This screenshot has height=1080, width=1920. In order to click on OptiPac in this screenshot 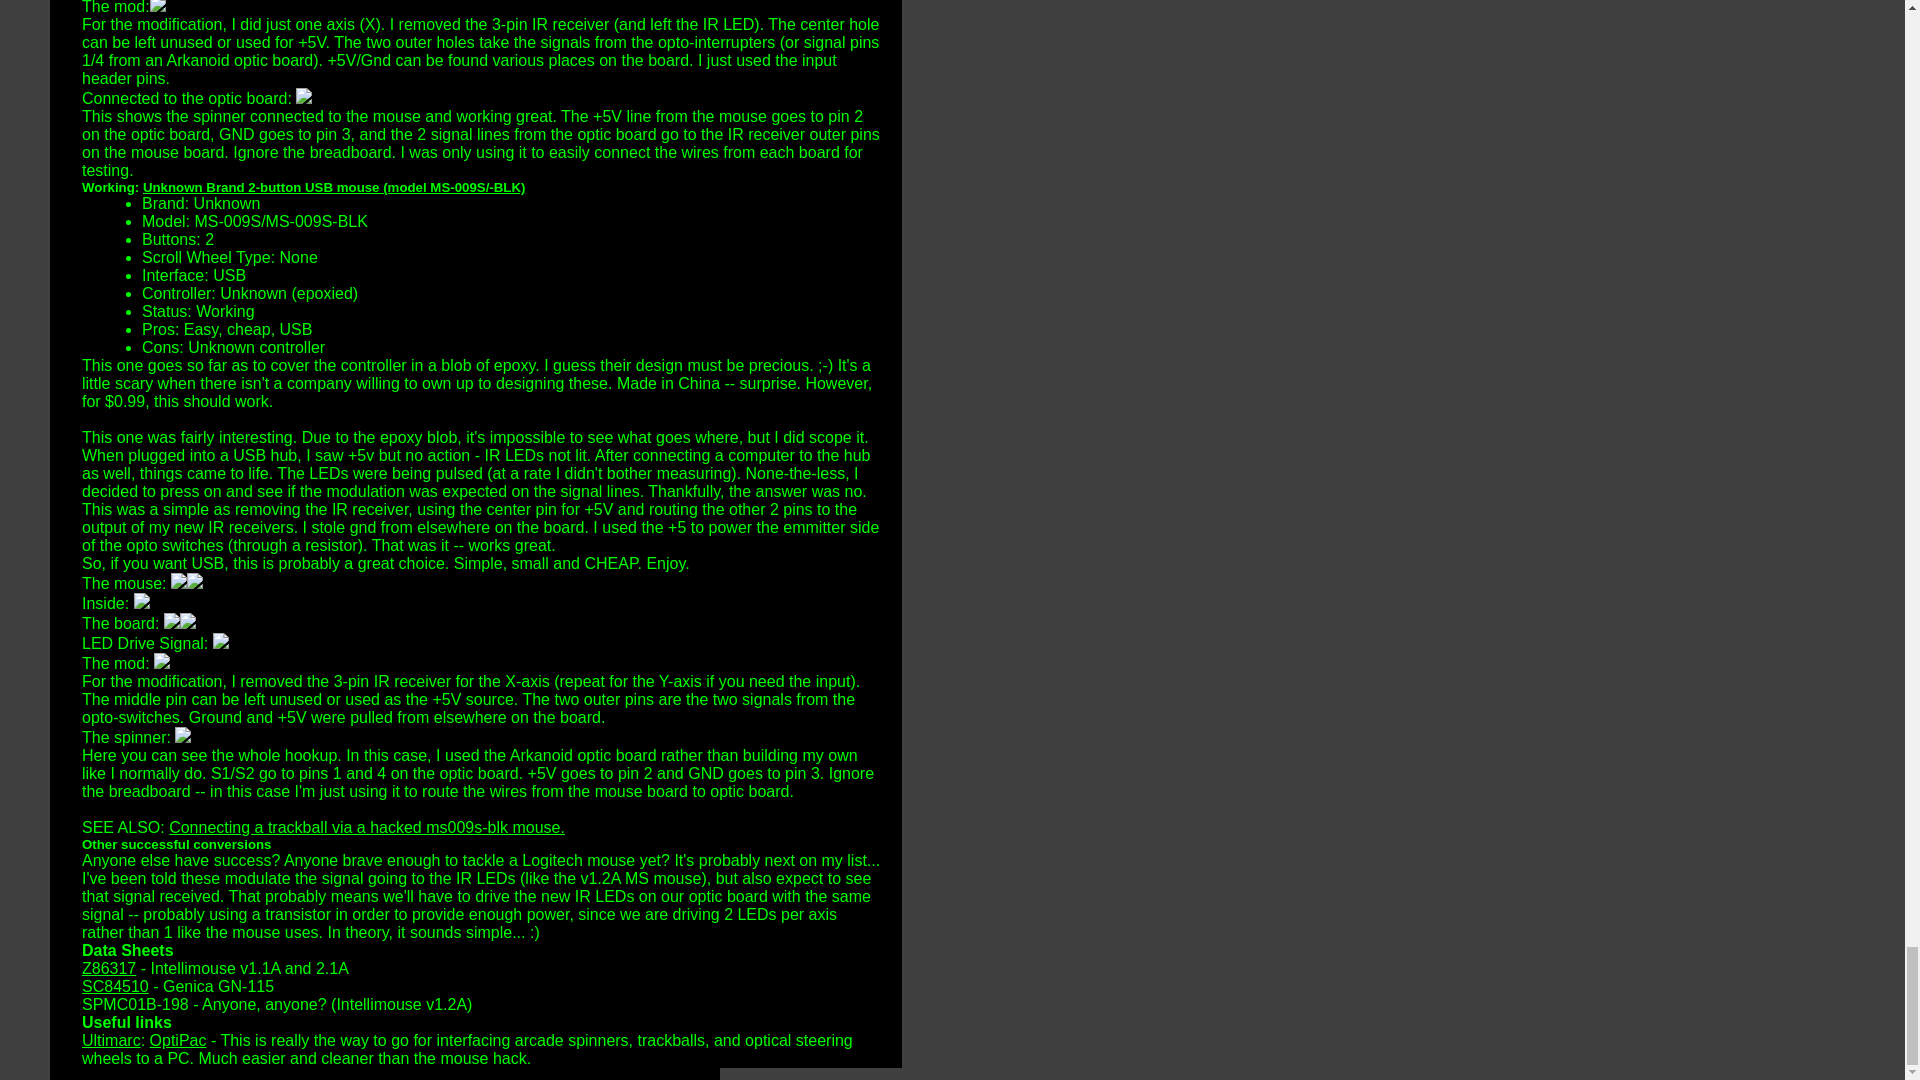, I will do `click(178, 1040)`.